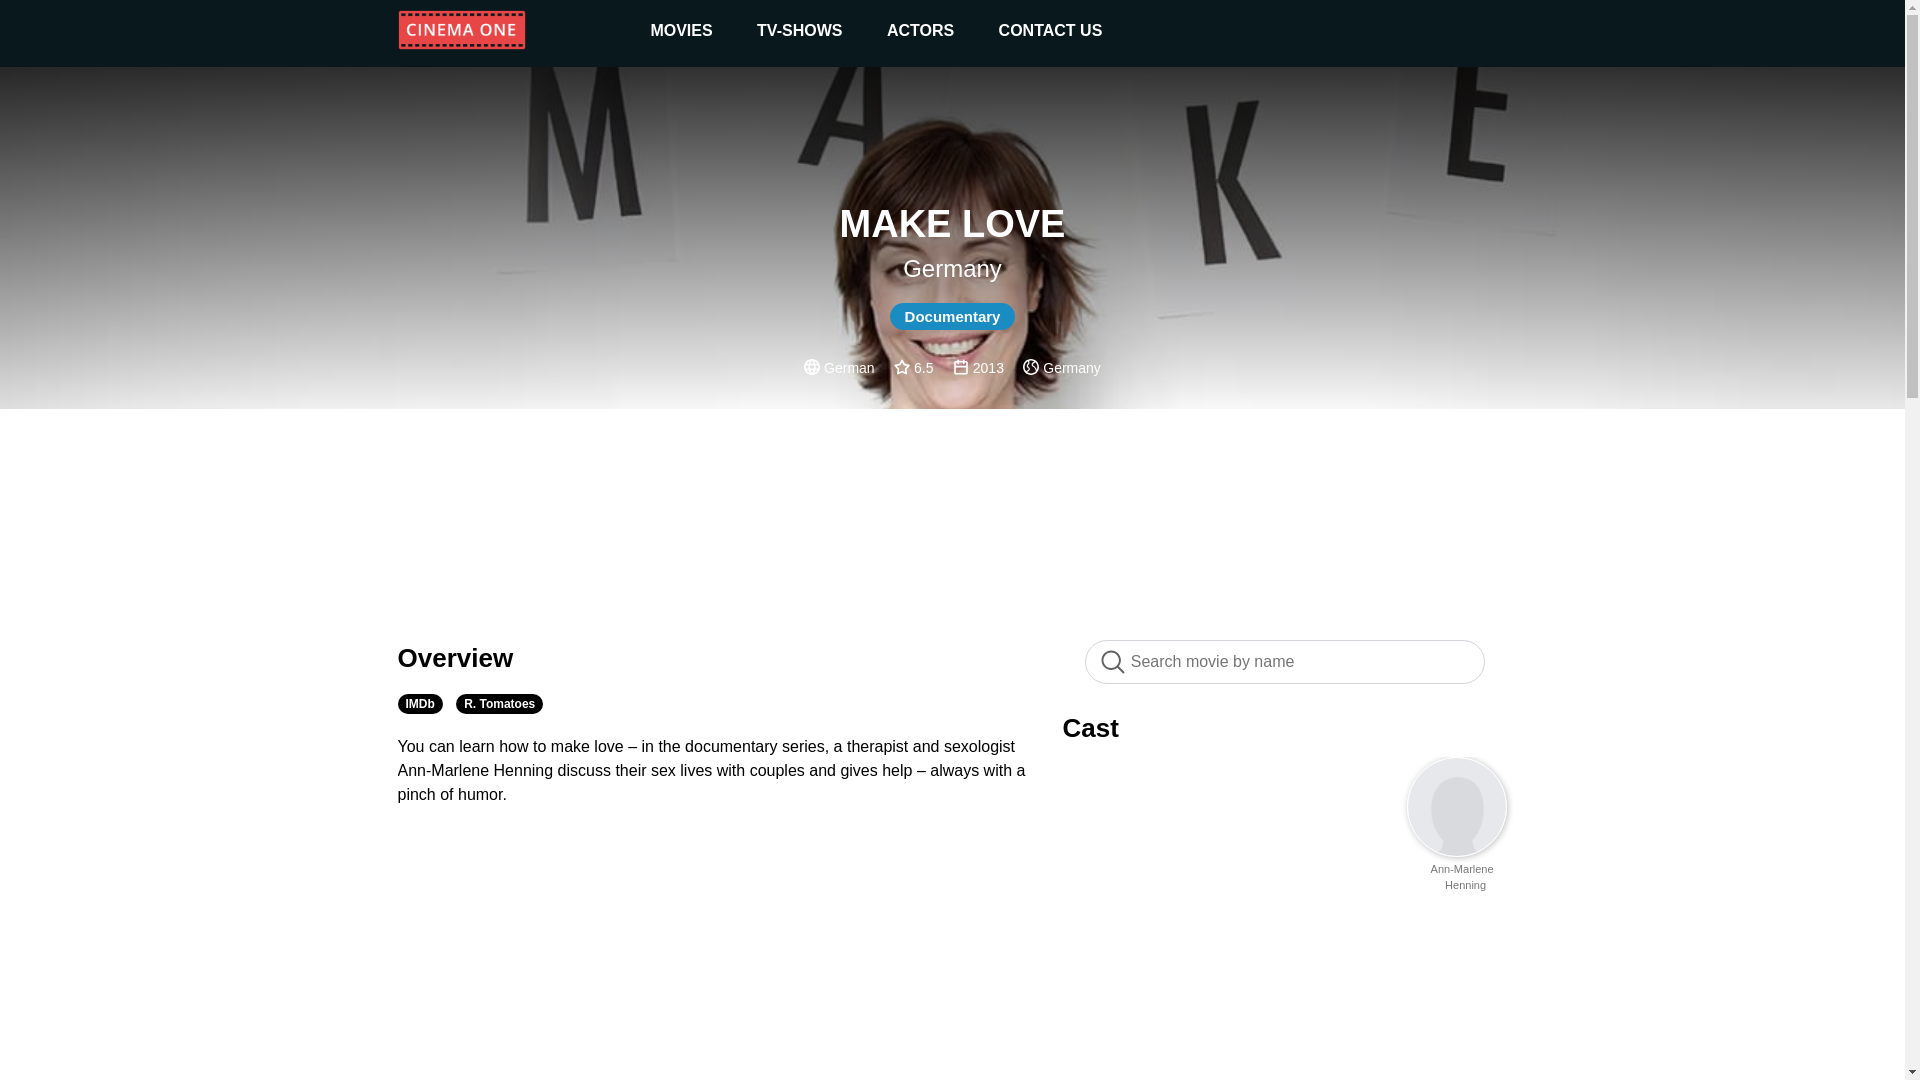  I want to click on Overview, so click(456, 657).